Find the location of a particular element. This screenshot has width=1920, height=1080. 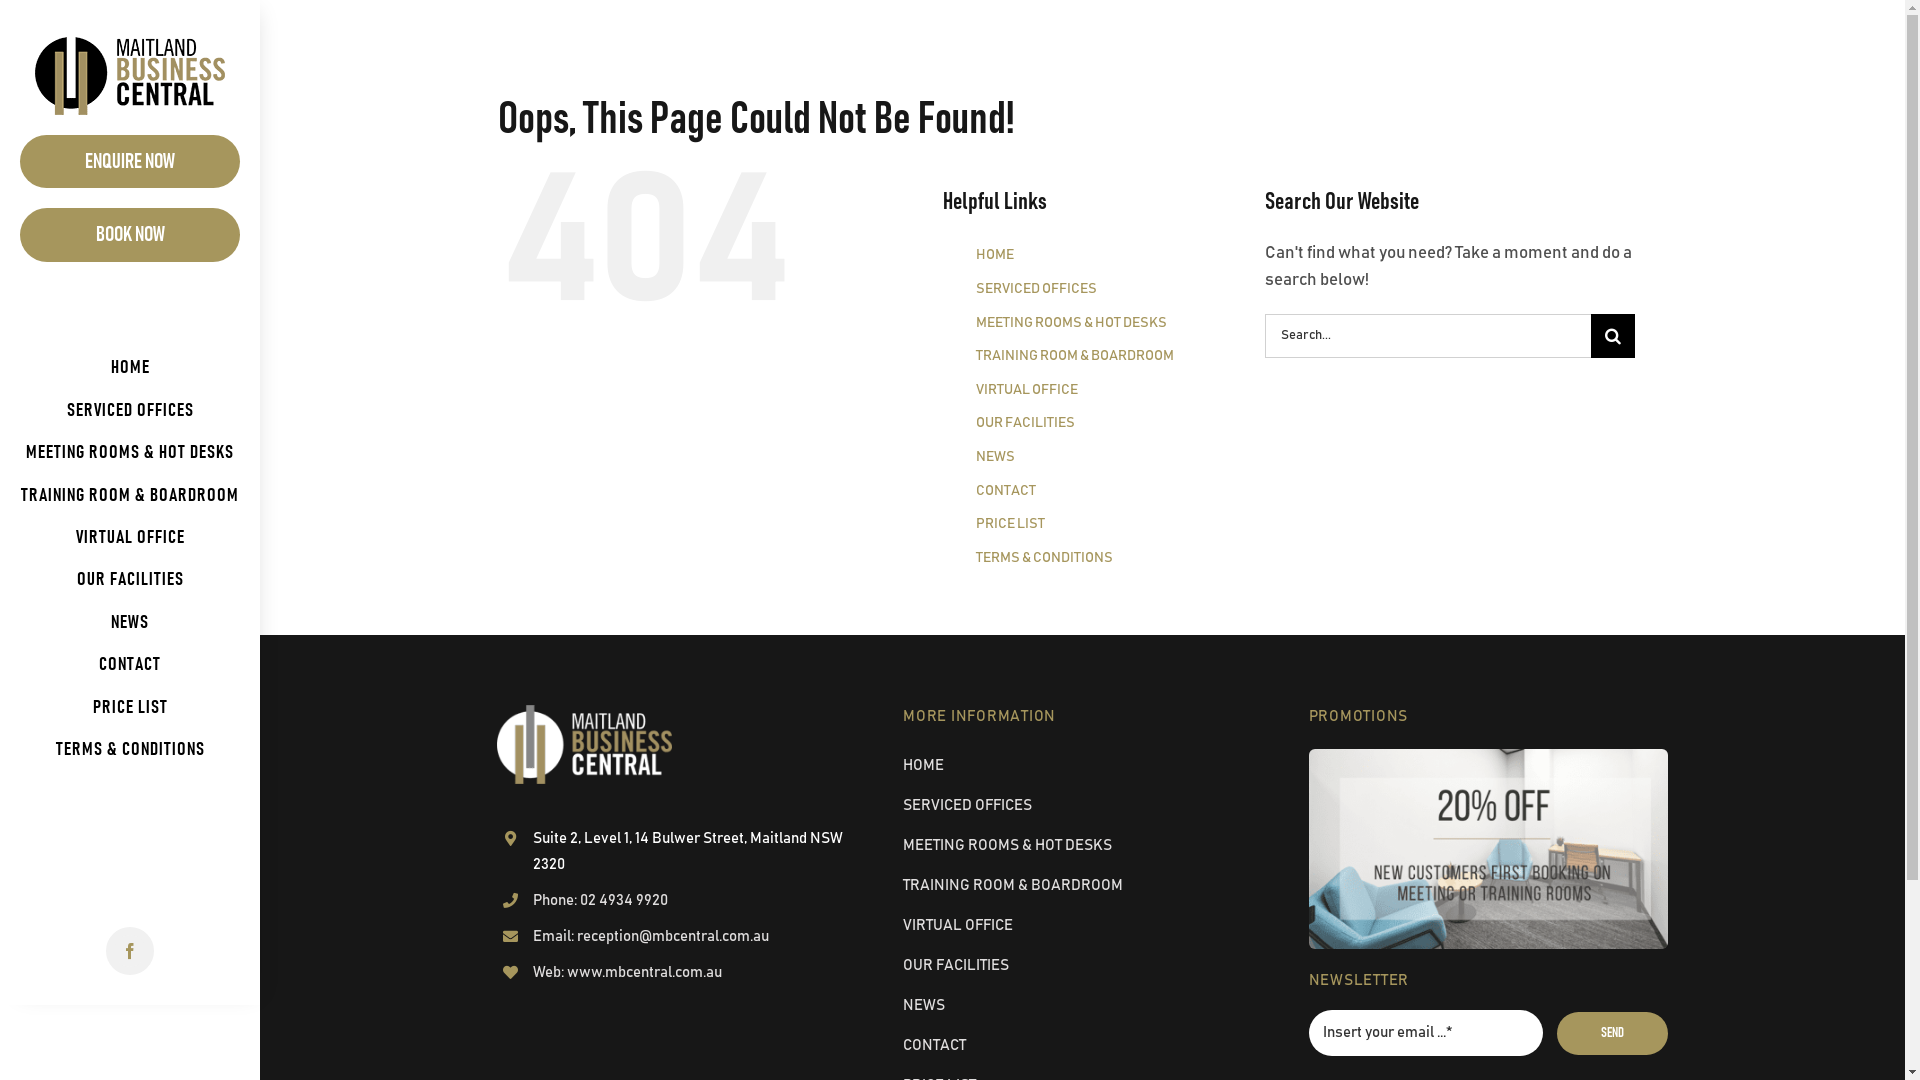

NEWS is located at coordinates (1082, 1007).